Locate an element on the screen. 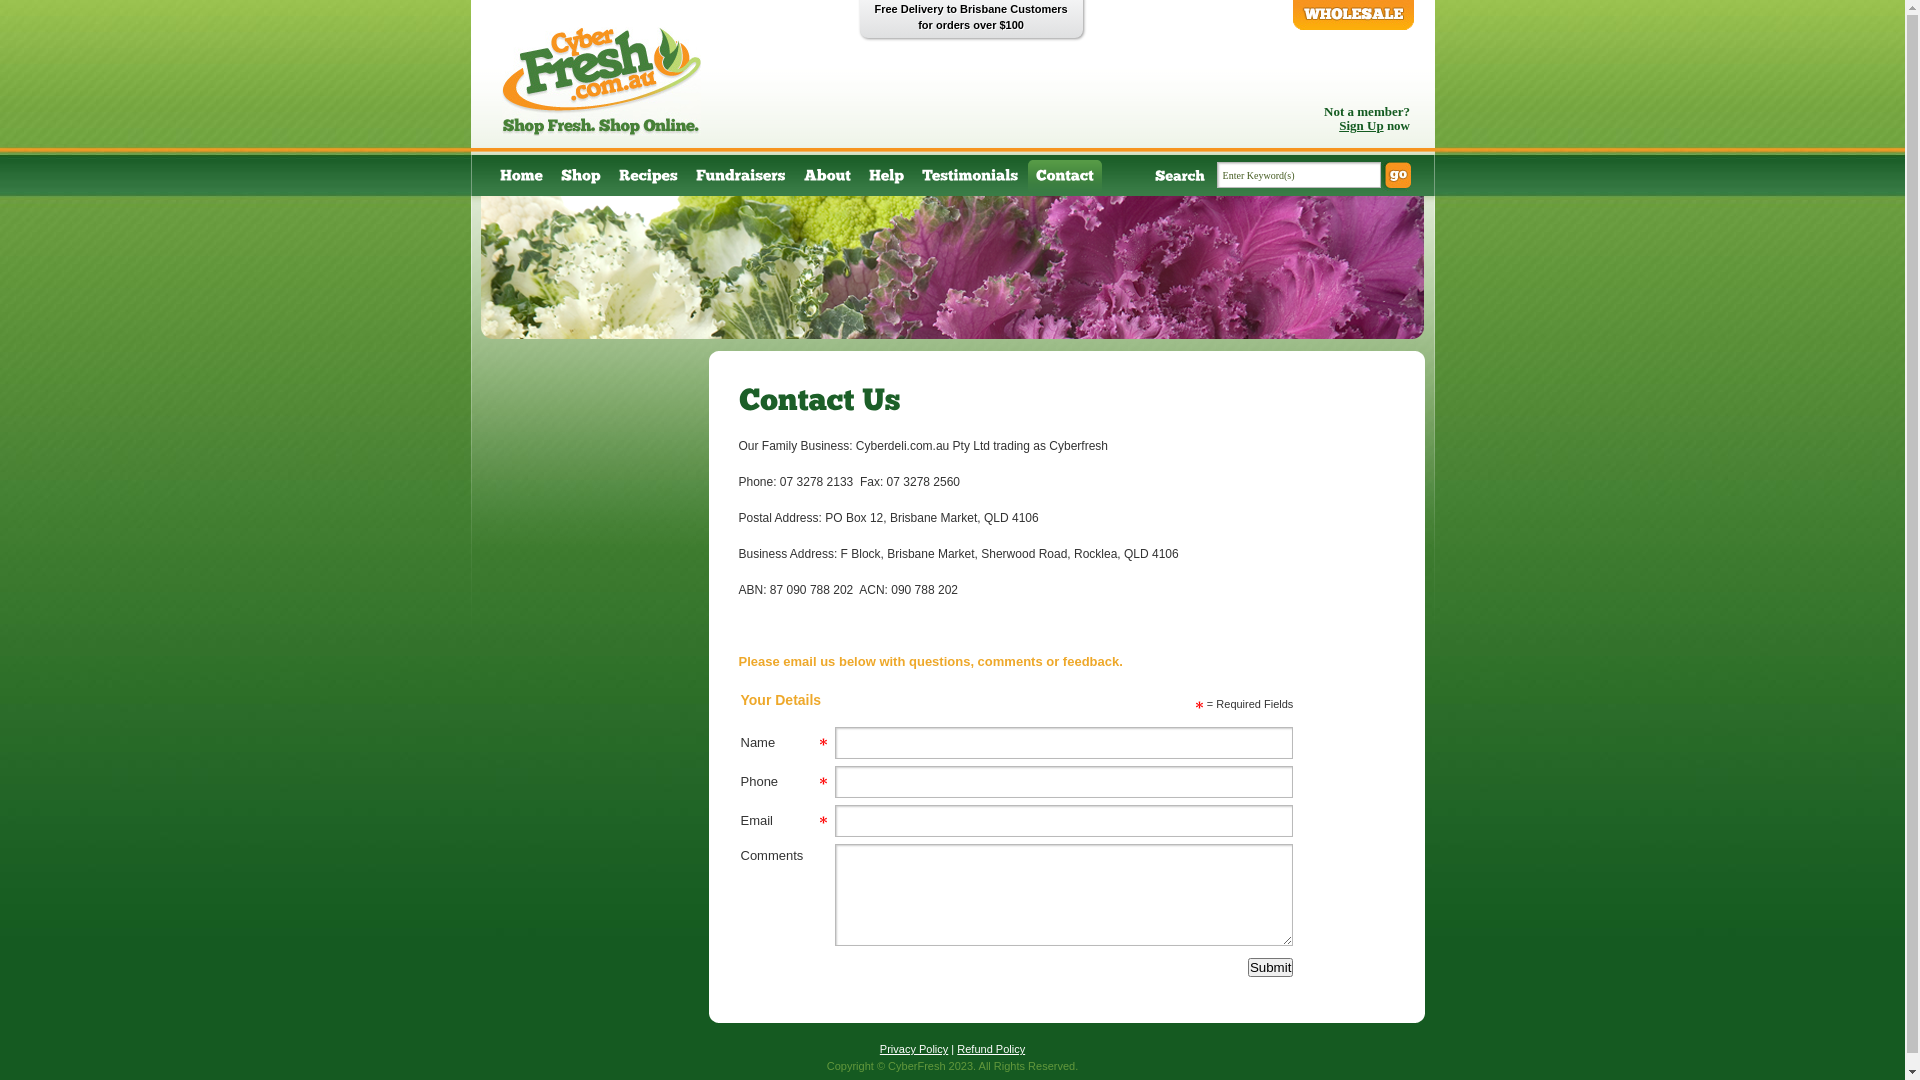  Home is located at coordinates (521, 178).